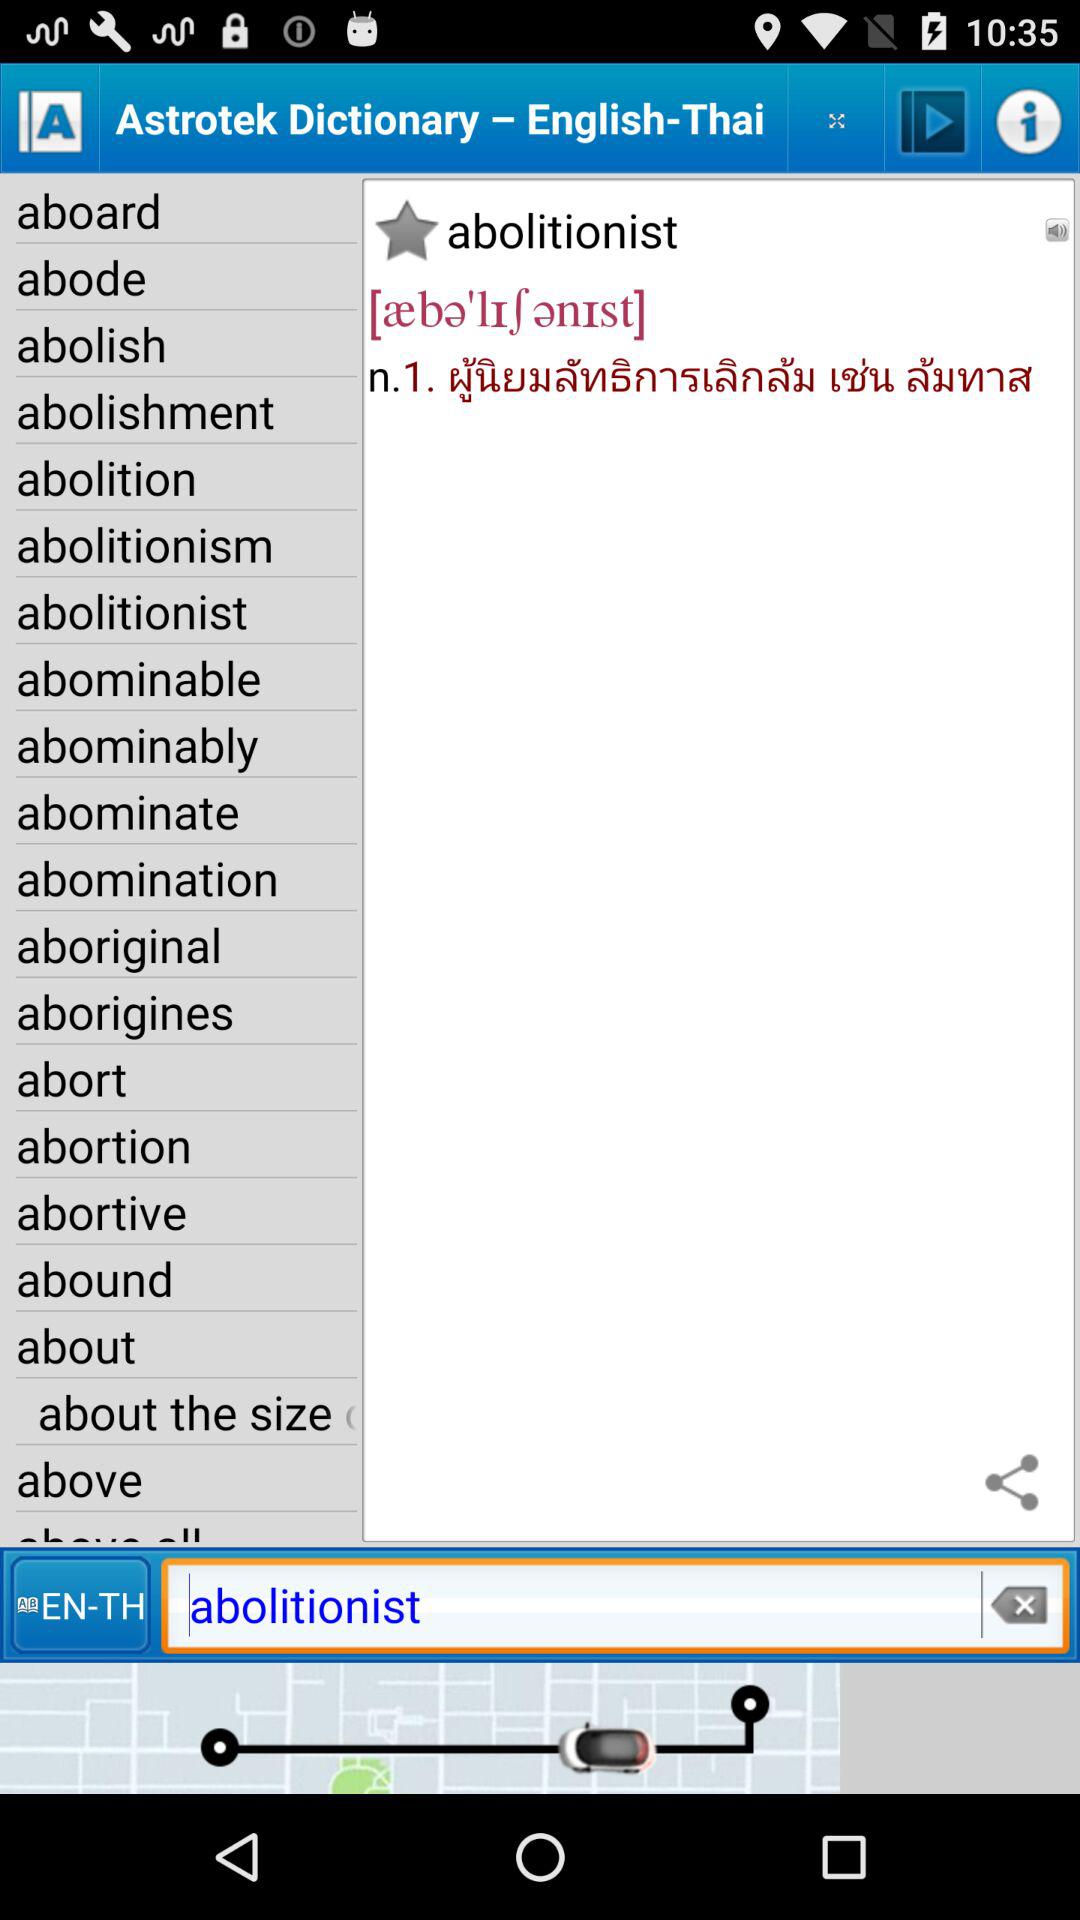 The width and height of the screenshot is (1080, 1920). Describe the element at coordinates (1018, 1604) in the screenshot. I see `deletes entered text` at that location.